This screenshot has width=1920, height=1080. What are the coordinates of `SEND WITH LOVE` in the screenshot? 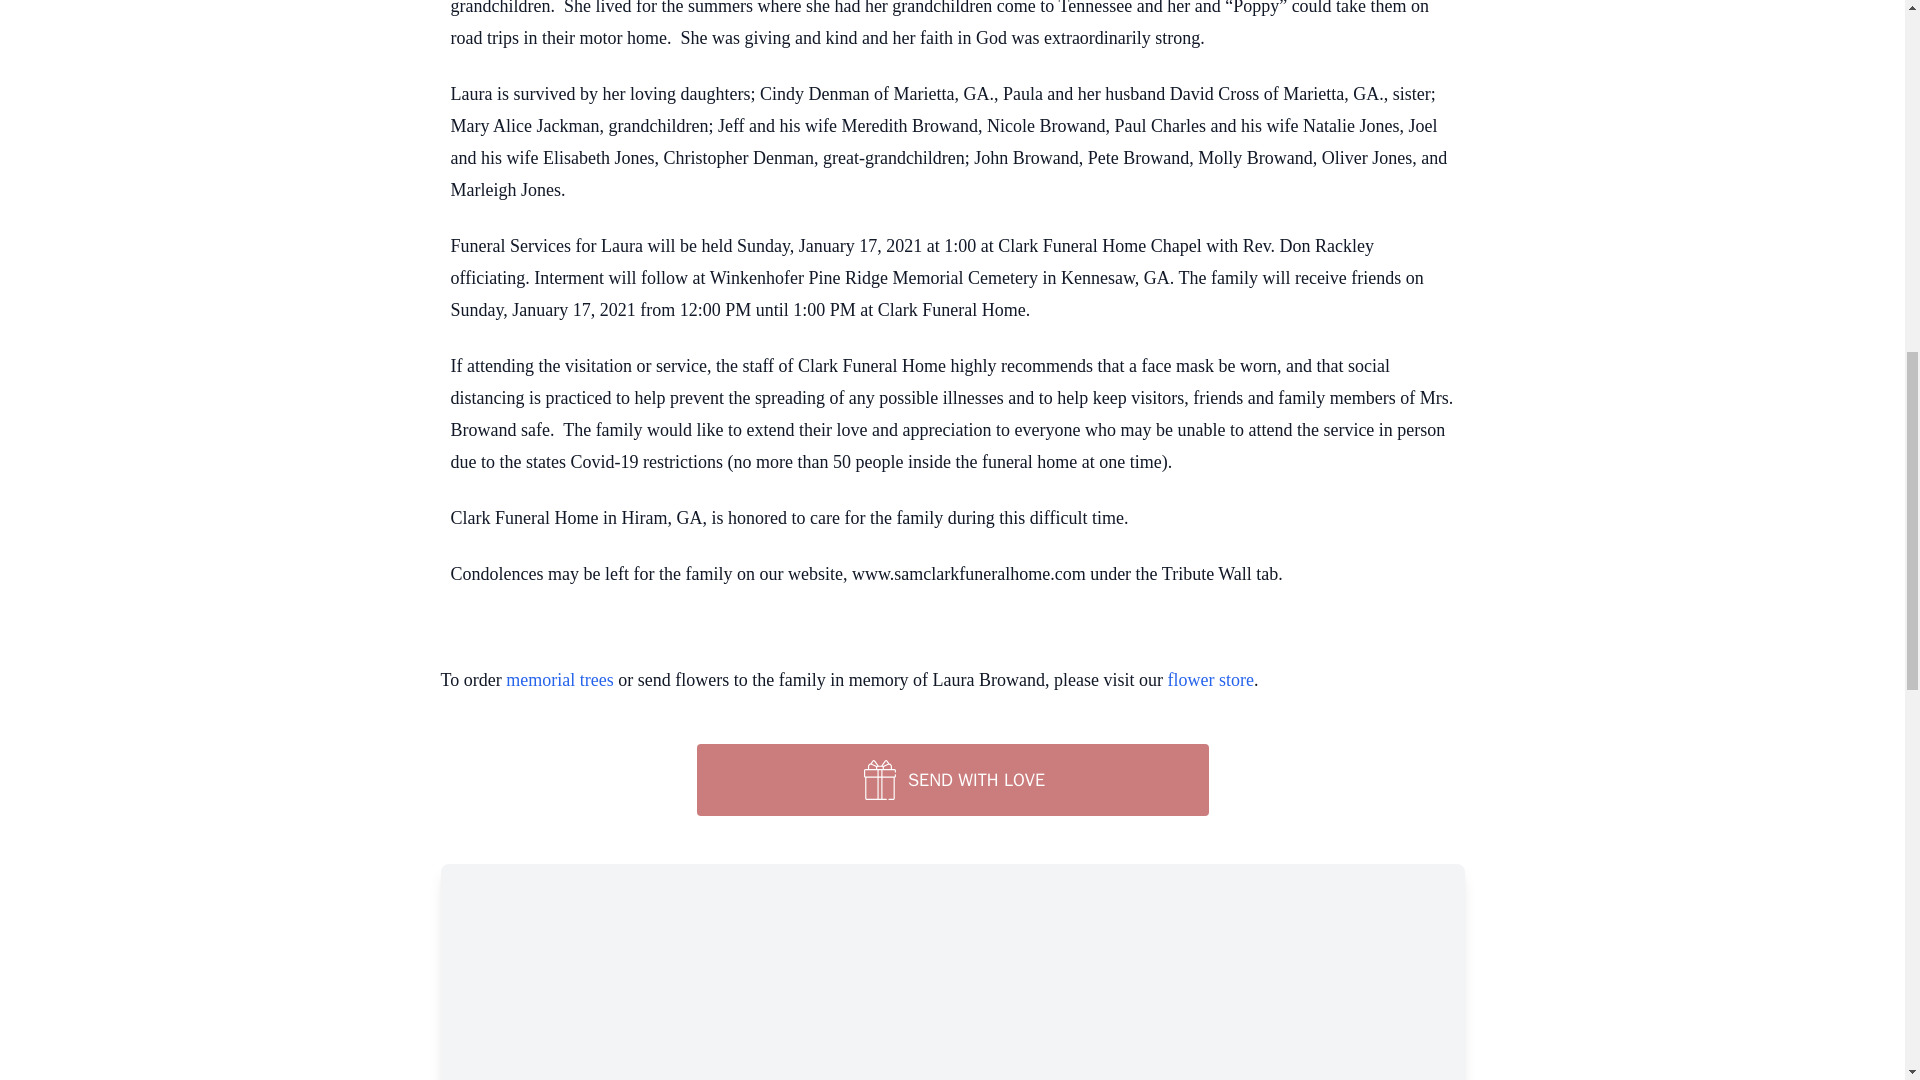 It's located at (951, 780).